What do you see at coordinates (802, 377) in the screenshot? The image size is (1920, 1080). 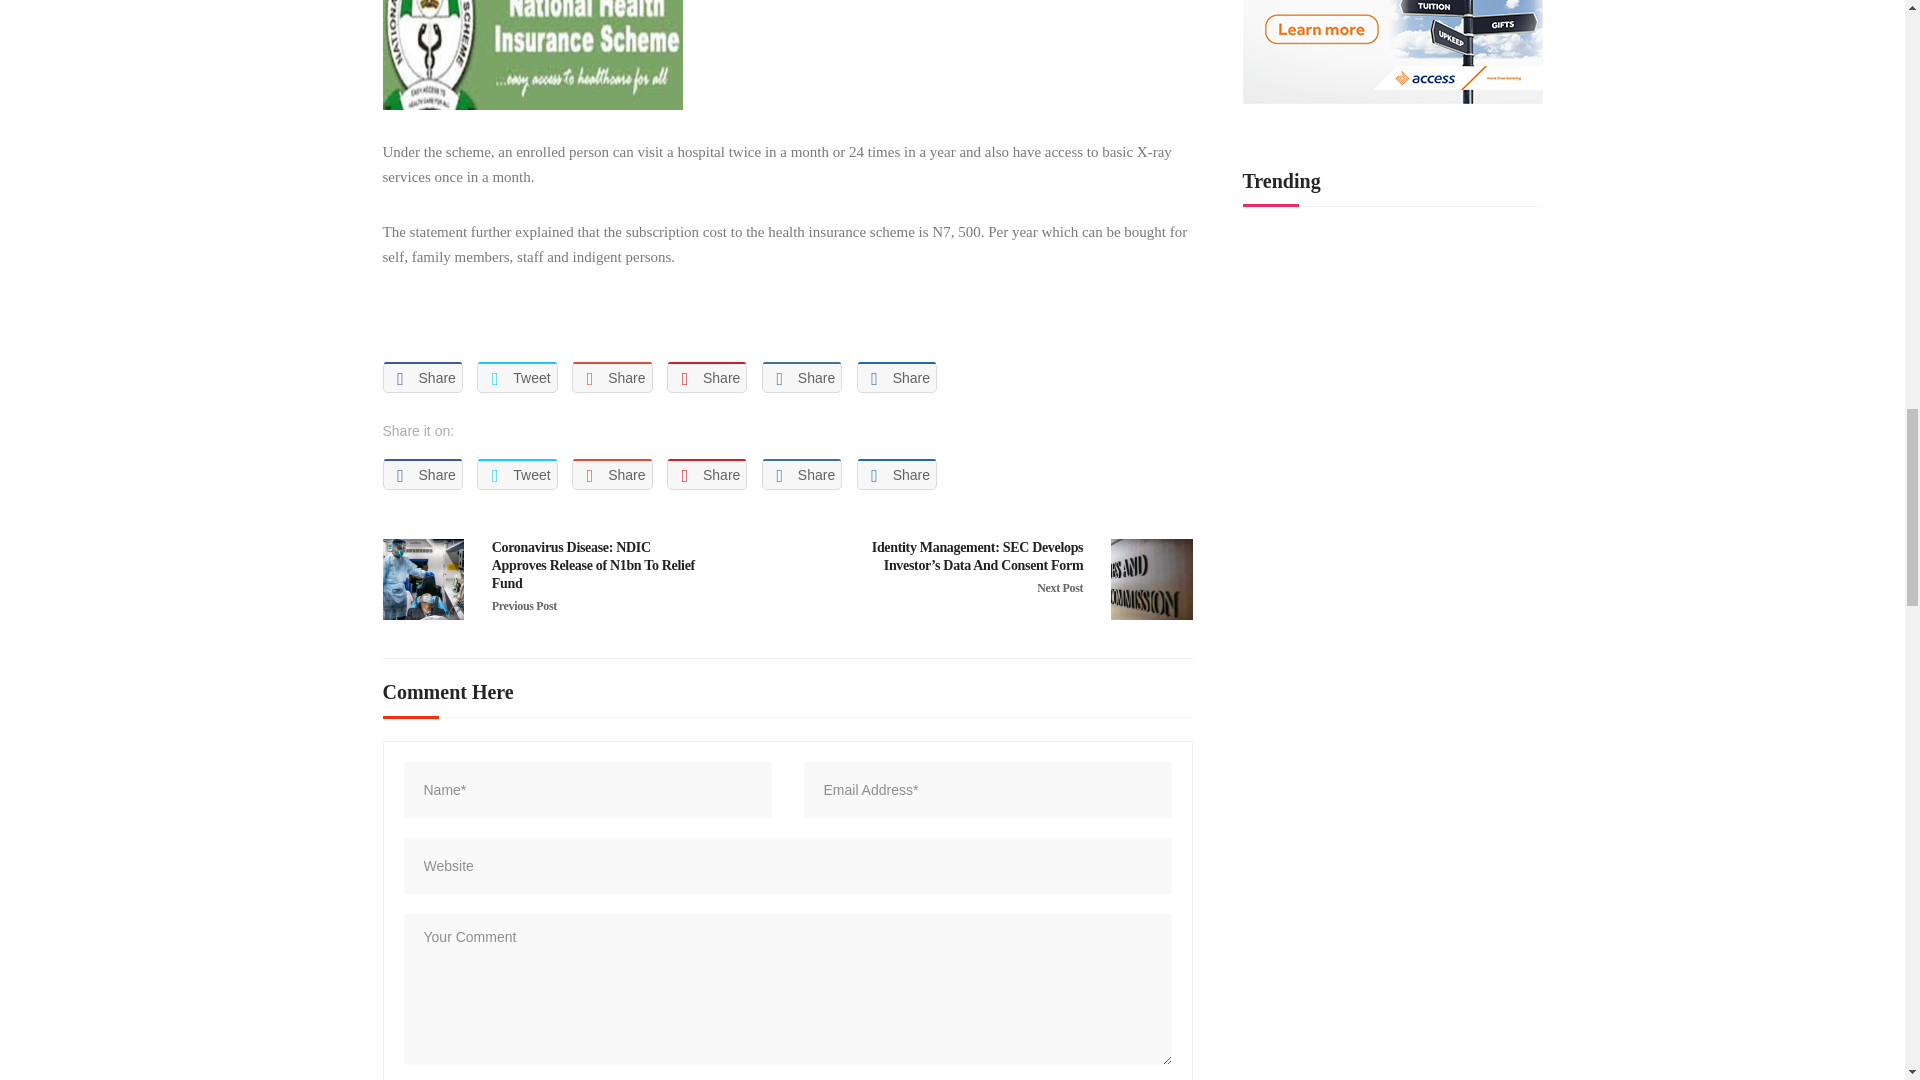 I see `Share on Linkedin` at bounding box center [802, 377].